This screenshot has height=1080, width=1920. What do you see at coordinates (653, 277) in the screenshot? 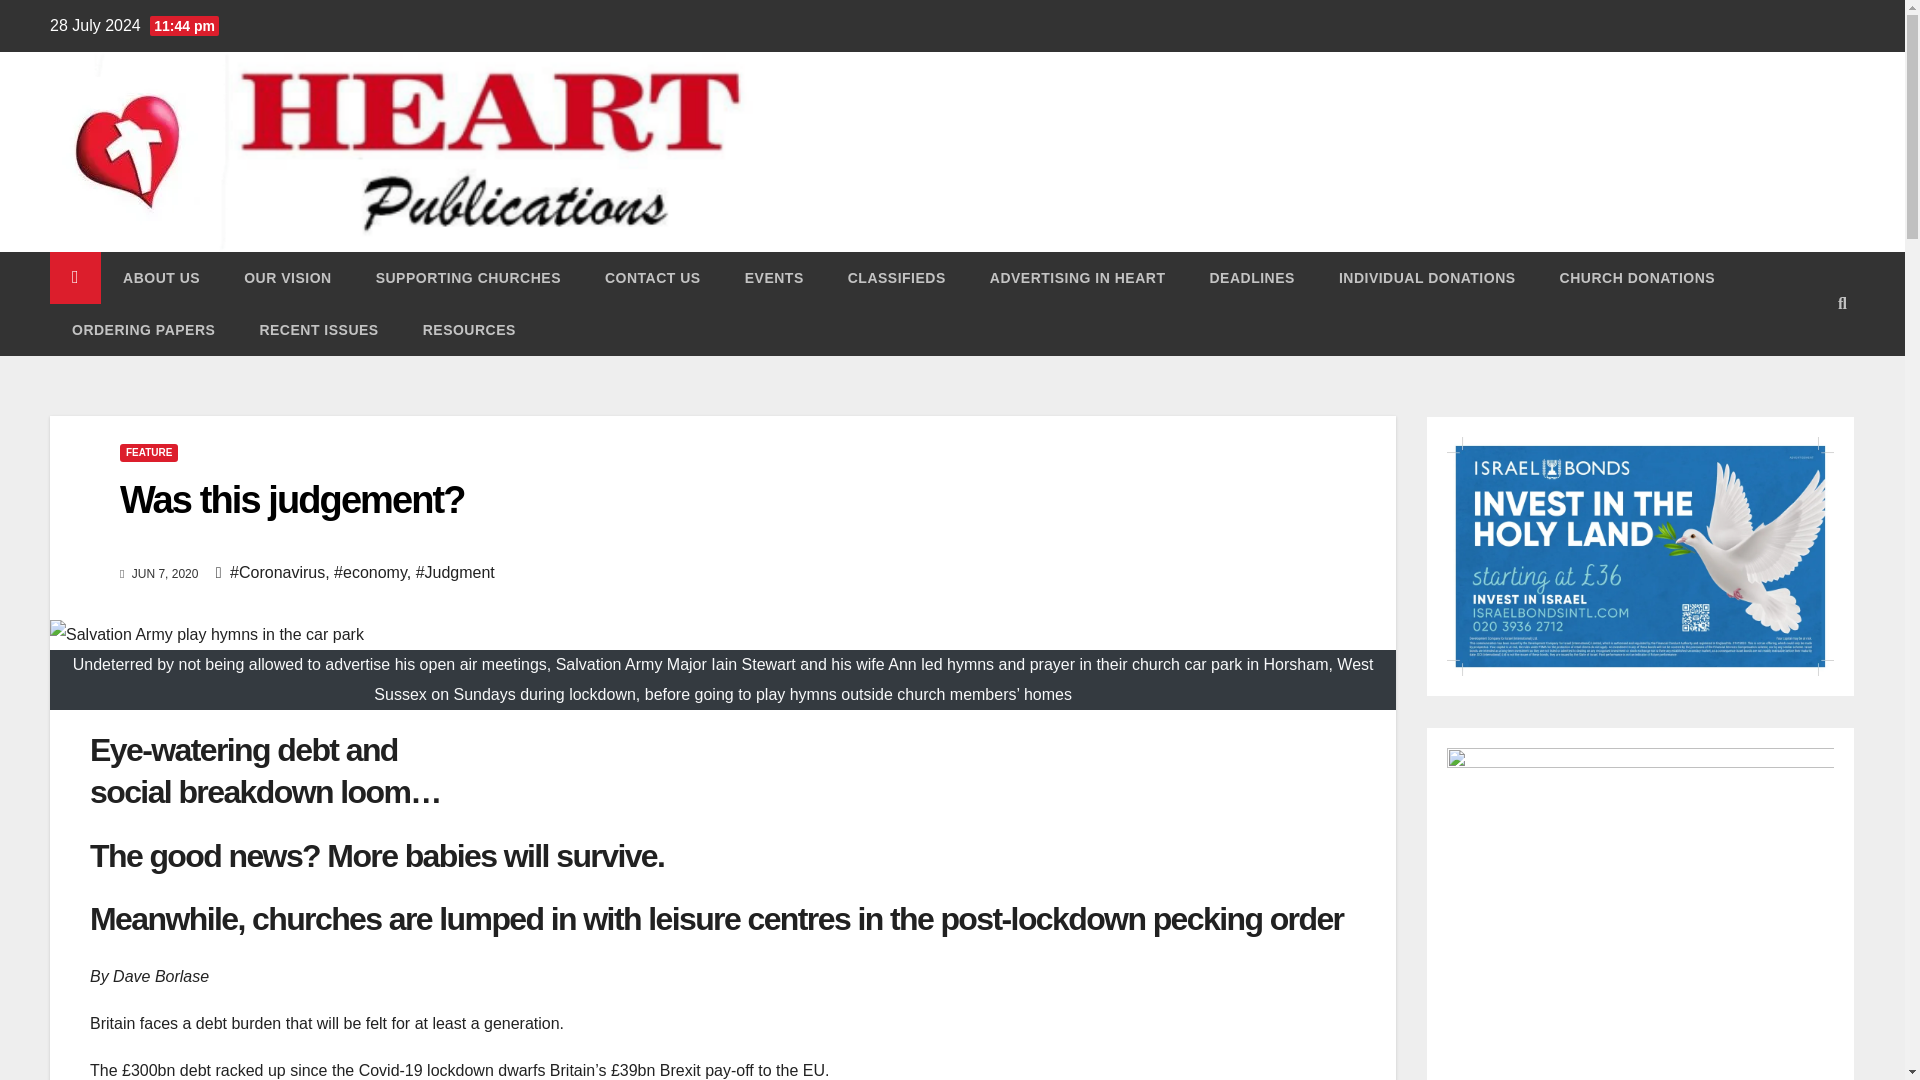
I see `CONTACT US` at bounding box center [653, 277].